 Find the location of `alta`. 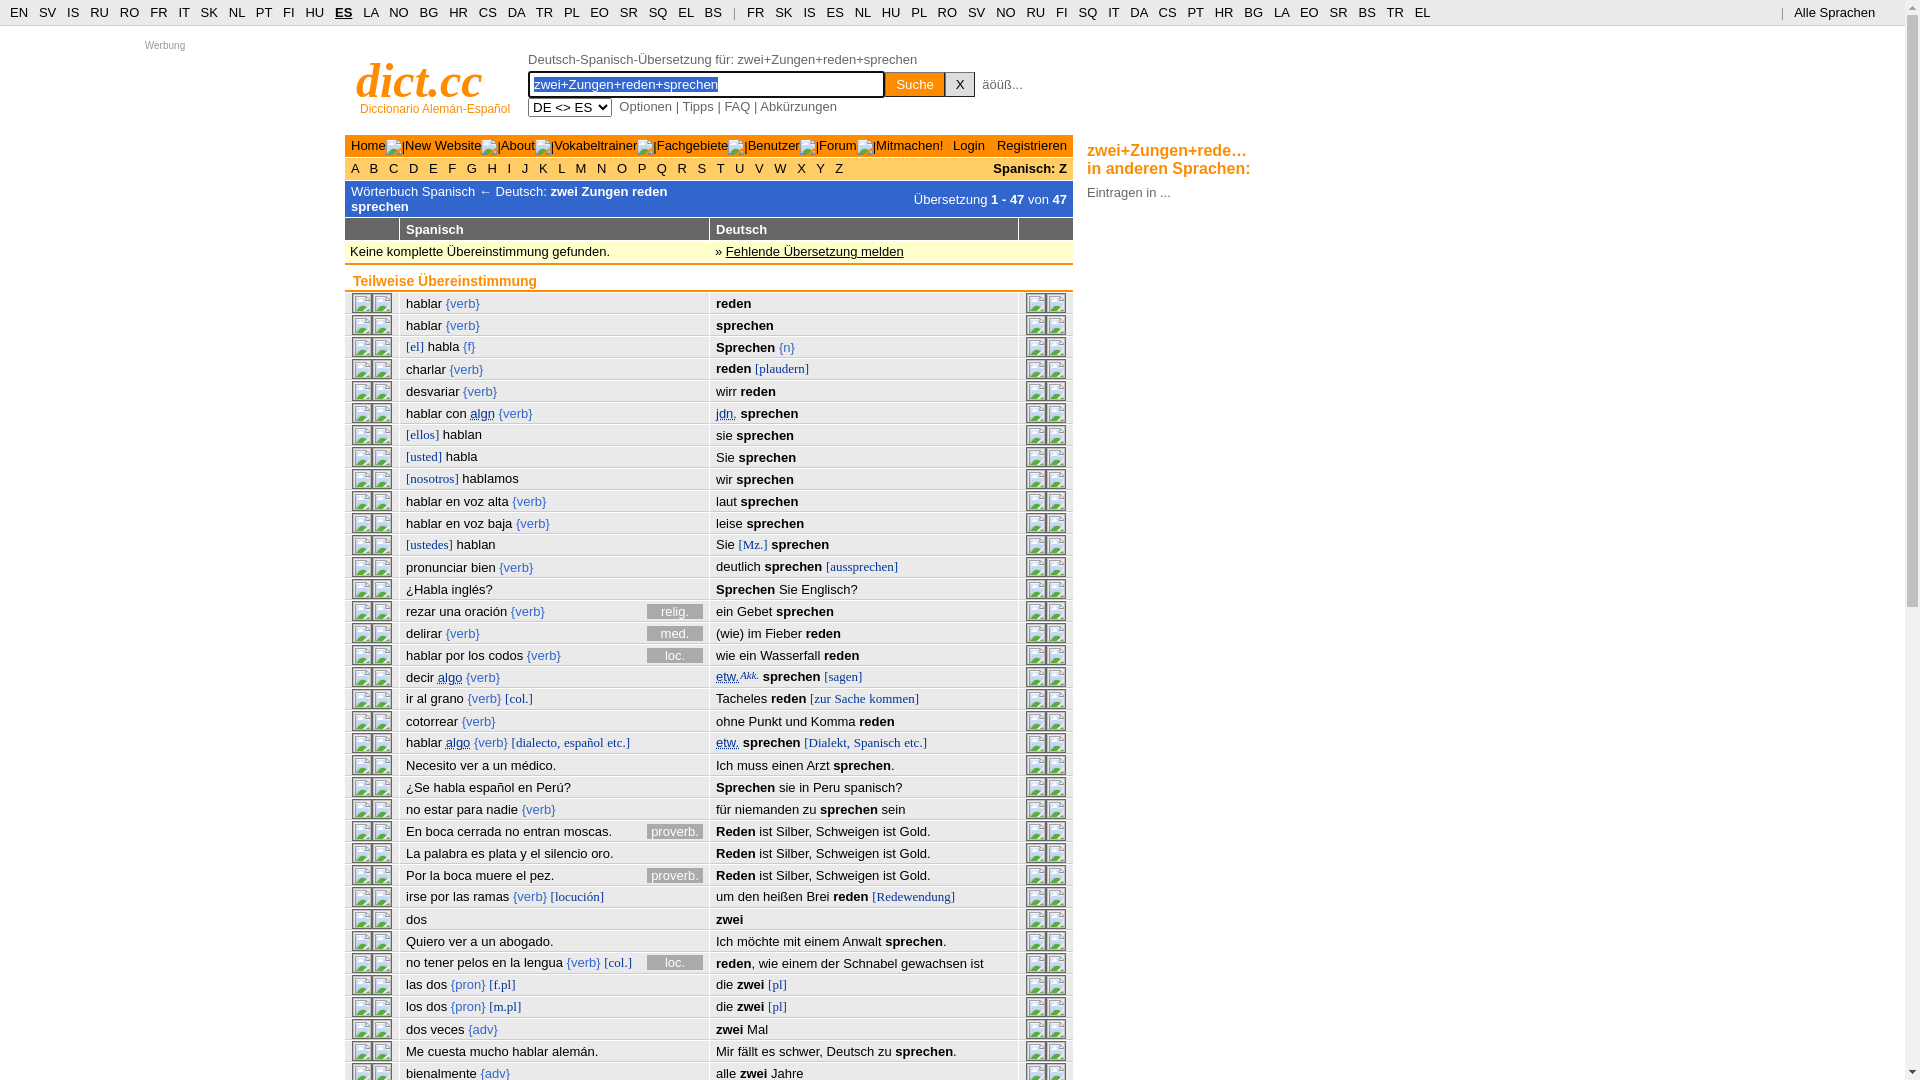

alta is located at coordinates (498, 501).